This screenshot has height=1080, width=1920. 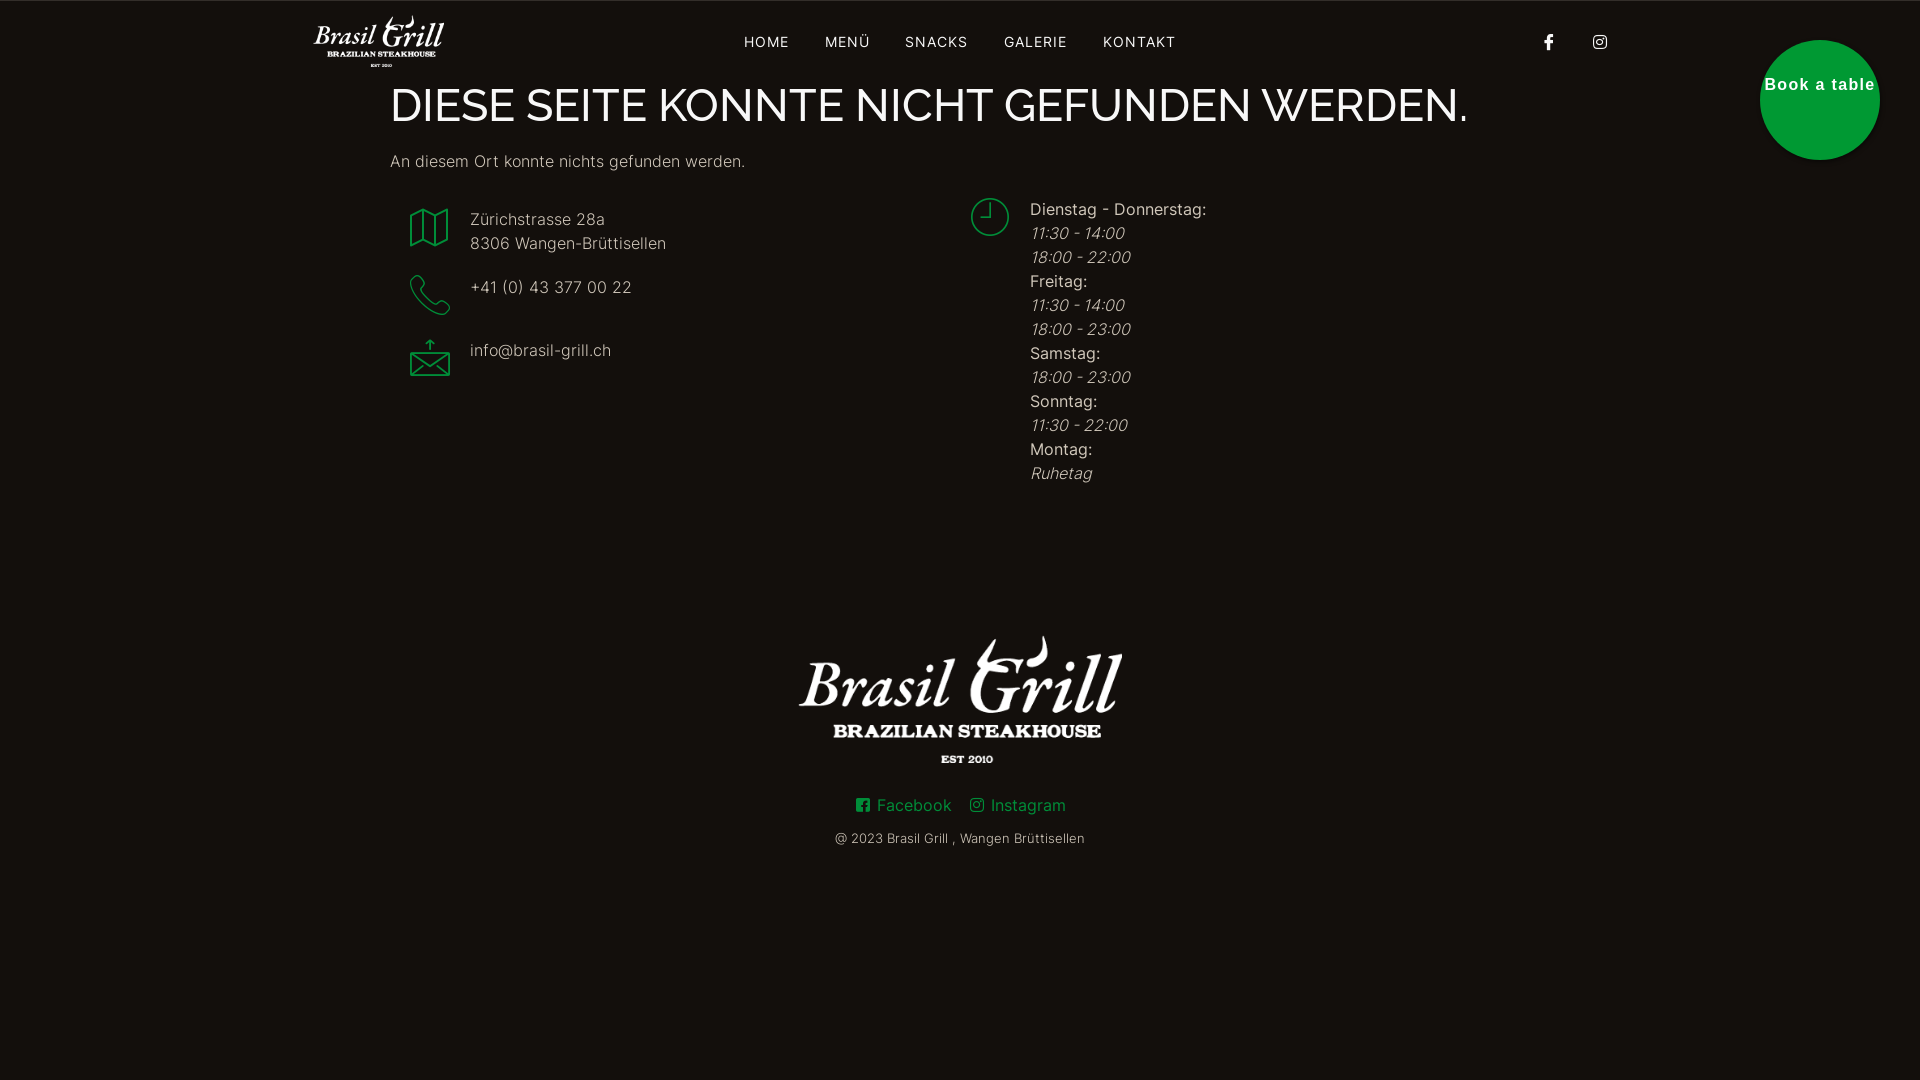 I want to click on Facebook, so click(x=903, y=805).